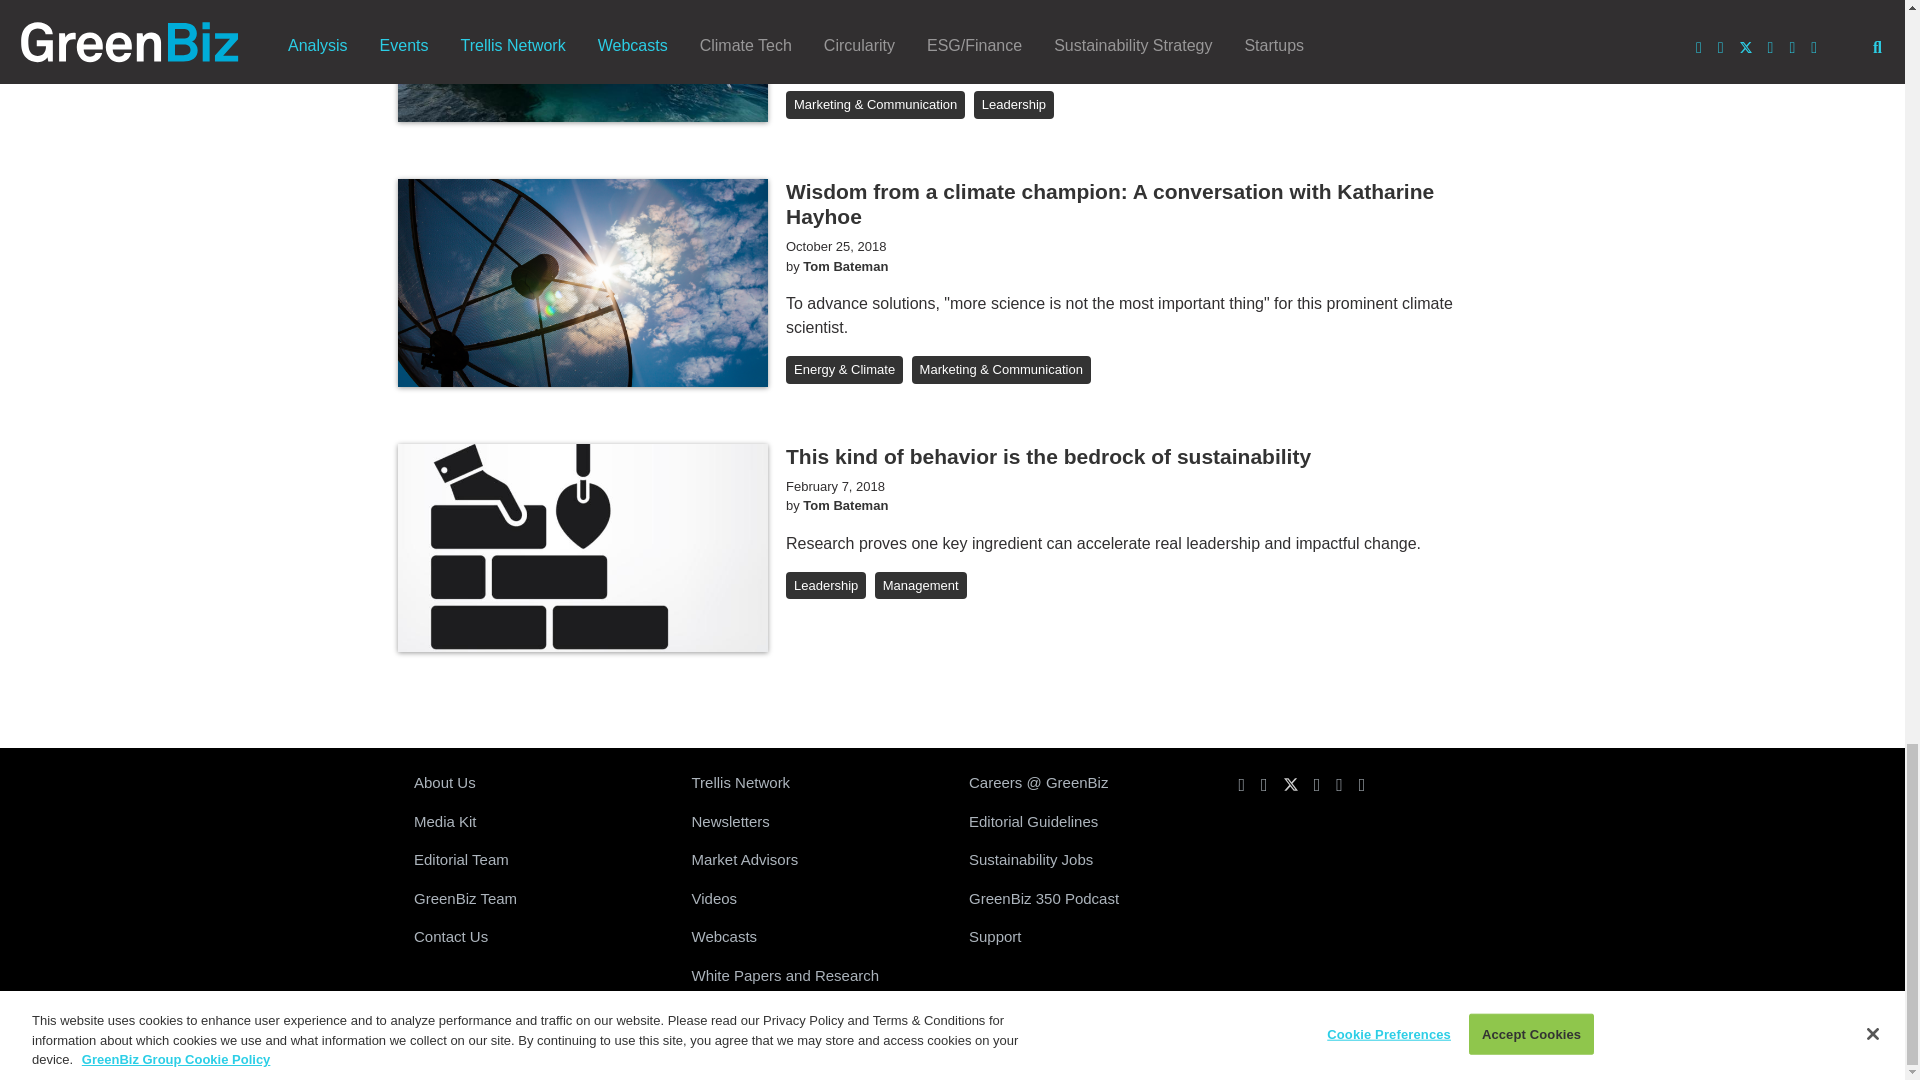 Image resolution: width=1920 pixels, height=1080 pixels. Describe the element at coordinates (536, 783) in the screenshot. I see `About GreenBiz Group` at that location.